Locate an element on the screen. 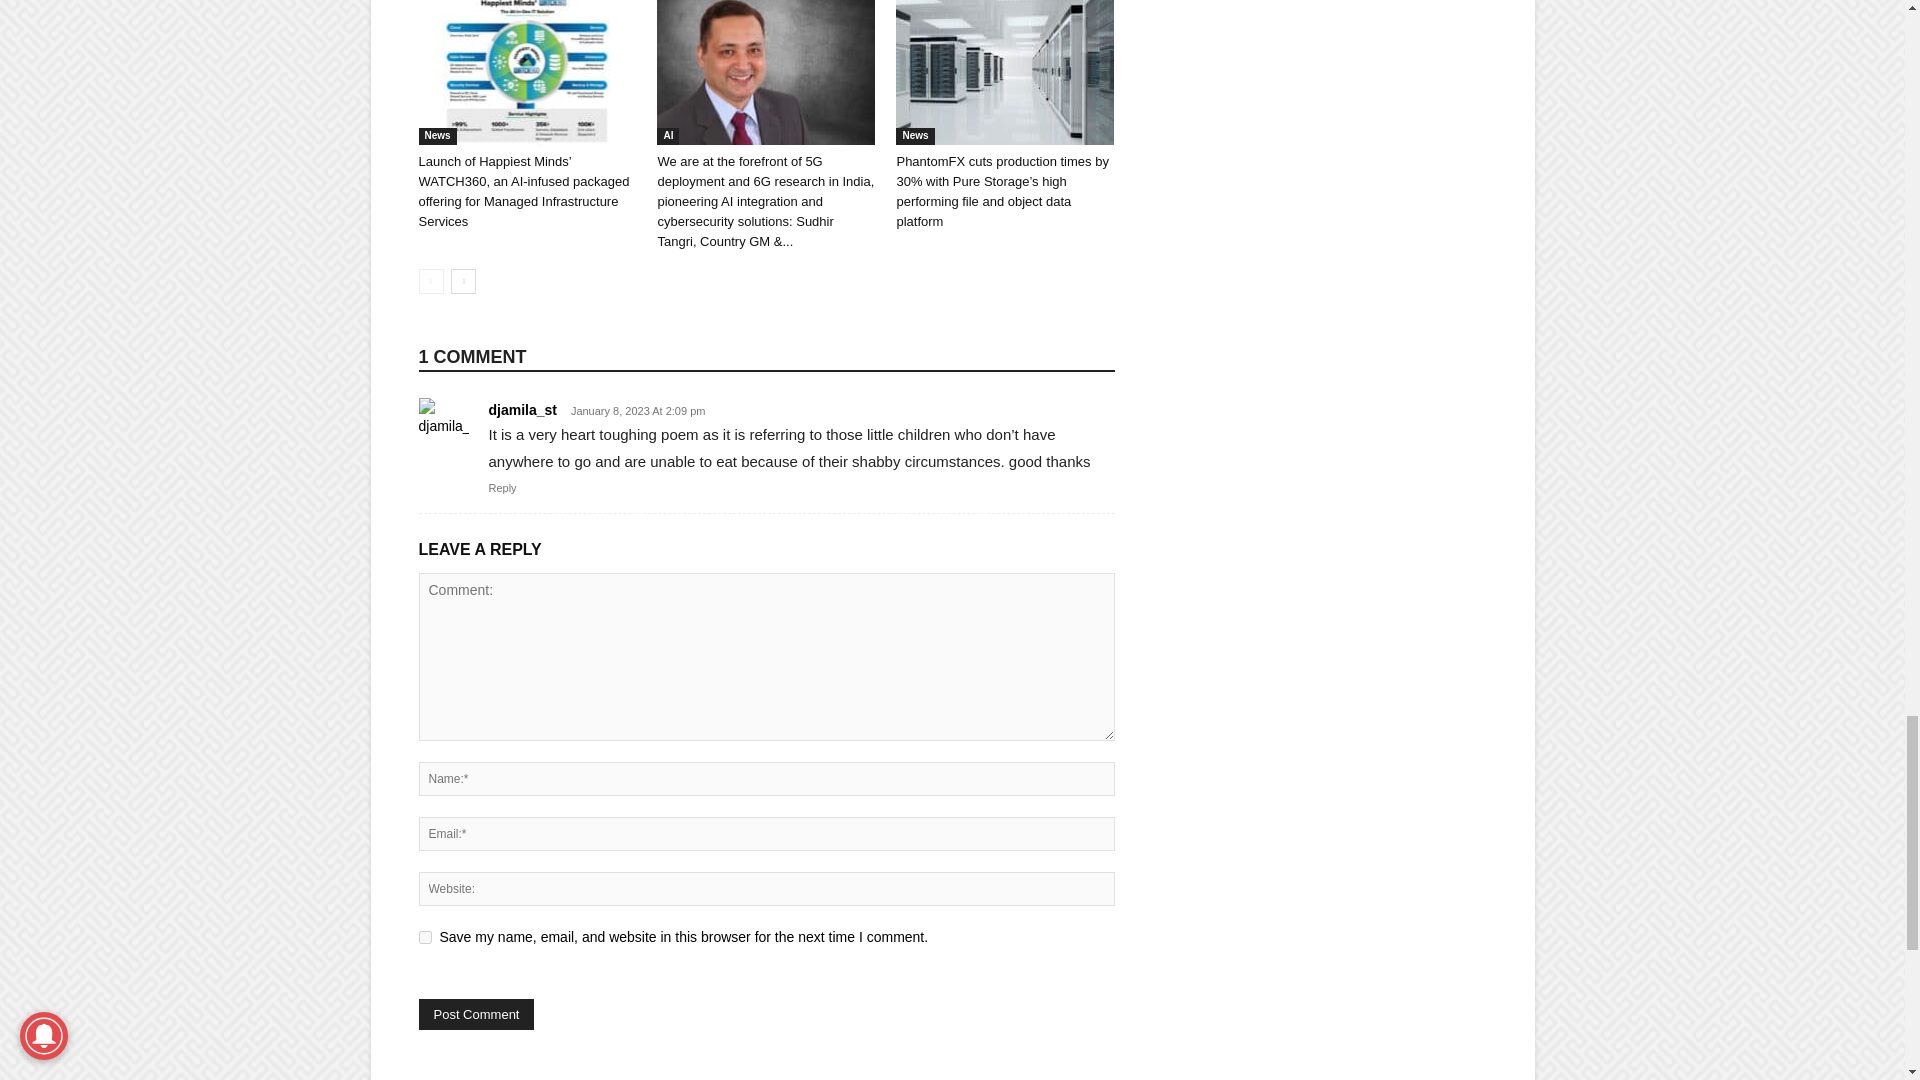  Post Comment is located at coordinates (476, 1014).